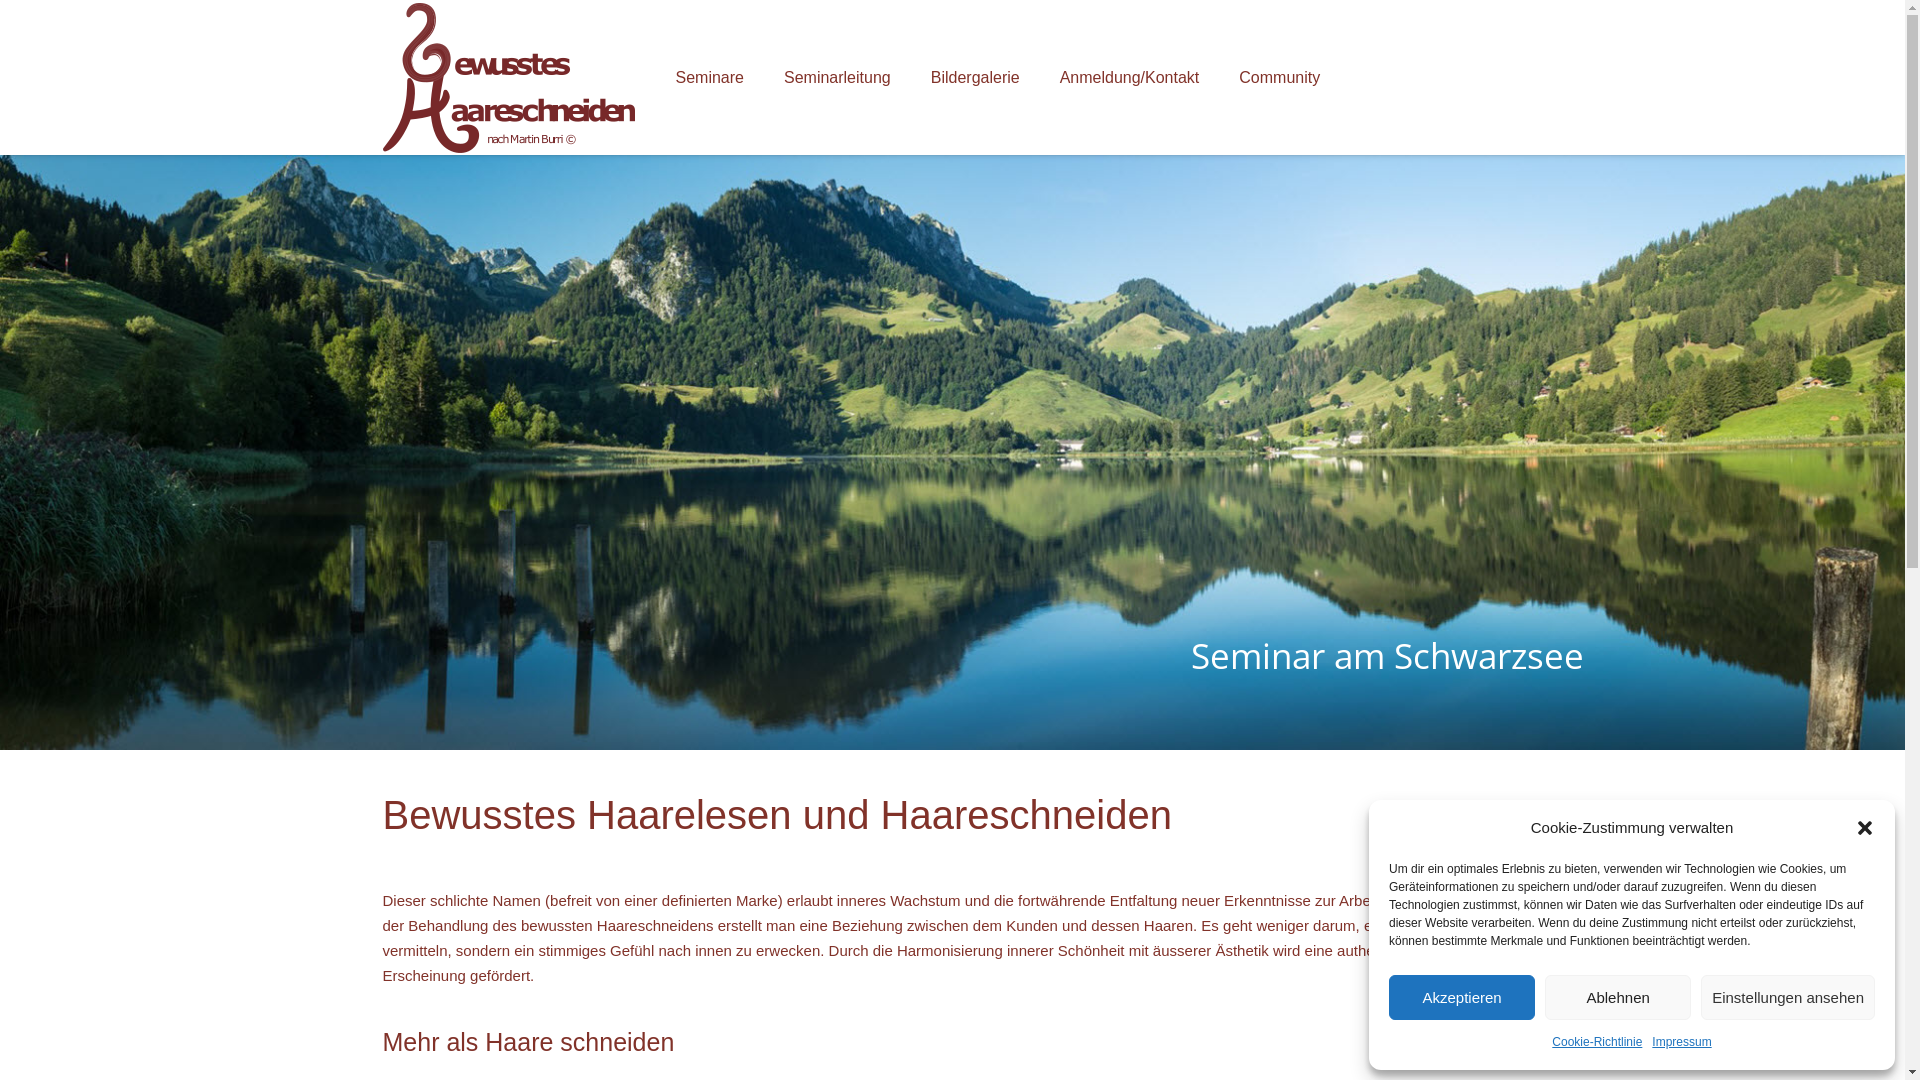 This screenshot has width=1920, height=1080. I want to click on Cookie-Richtlinie, so click(1597, 1042).